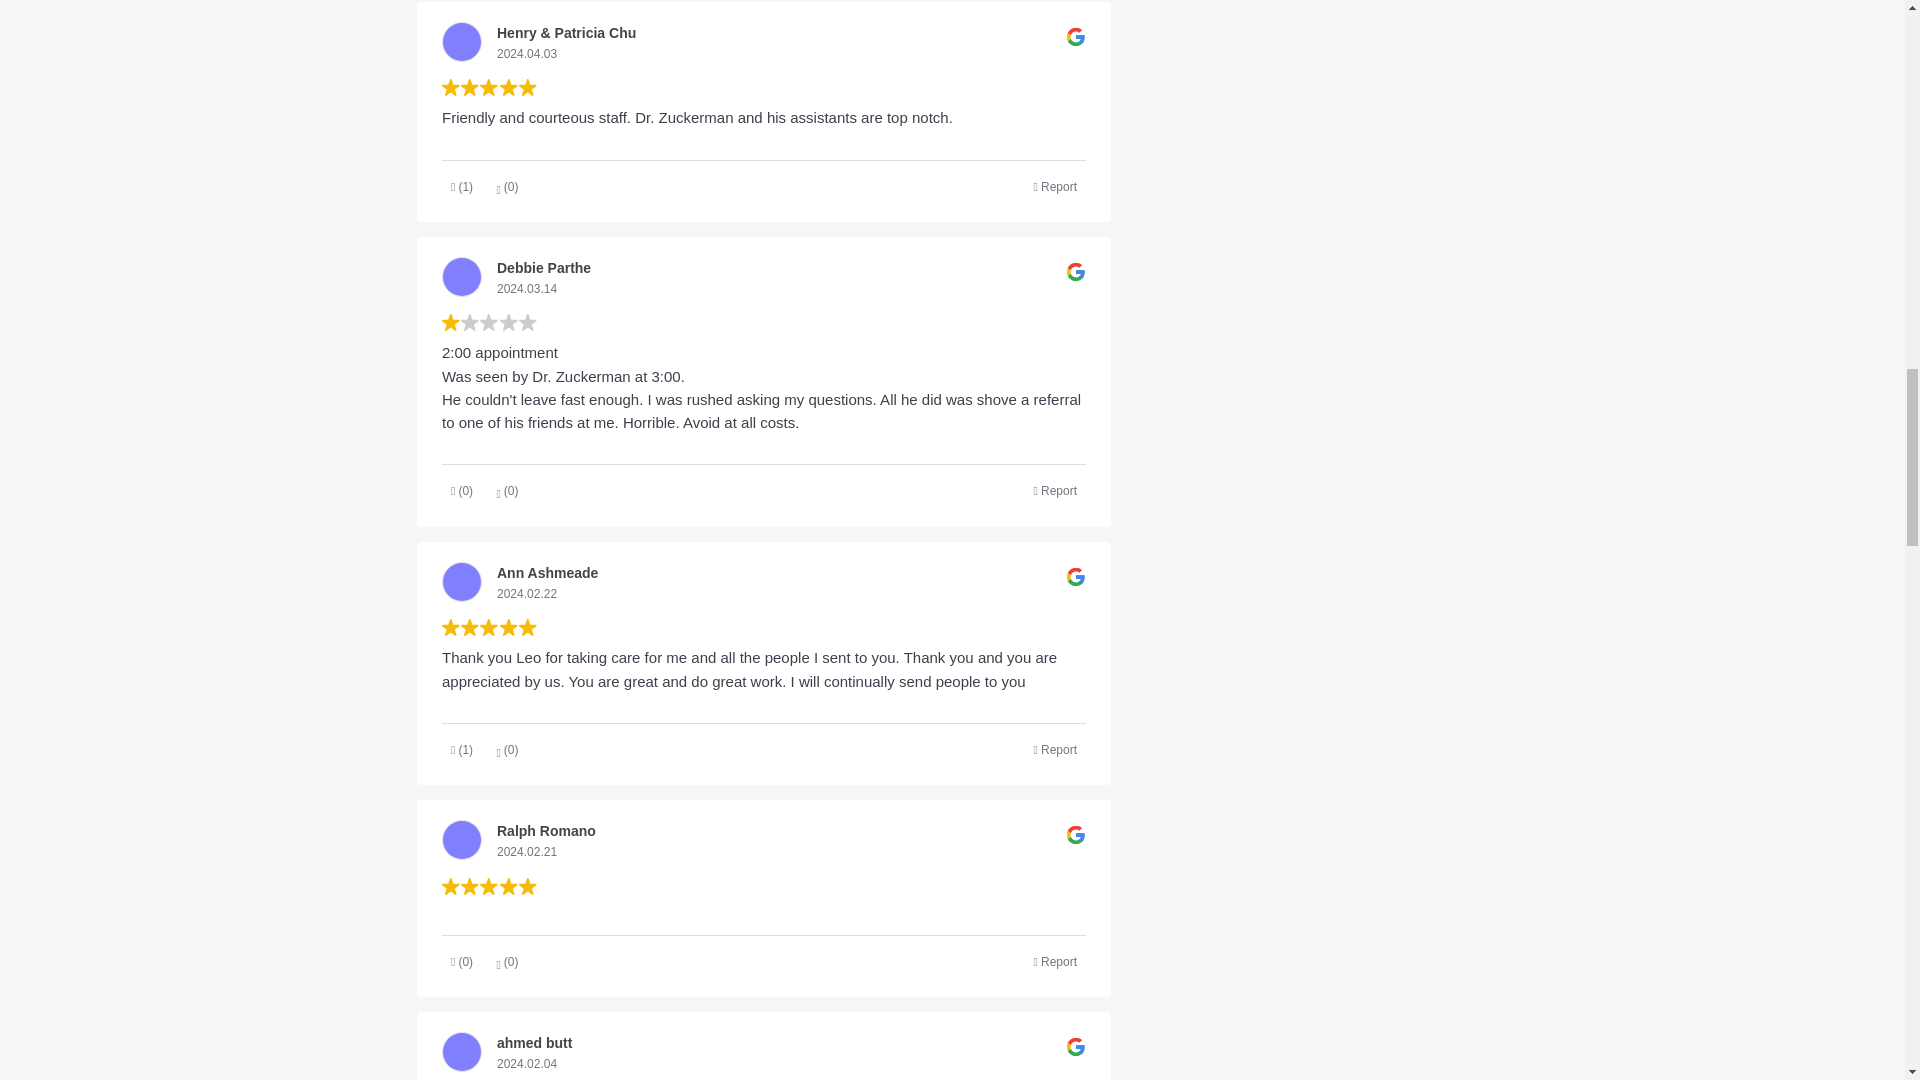 The height and width of the screenshot is (1080, 1920). I want to click on Report, so click(1056, 492).